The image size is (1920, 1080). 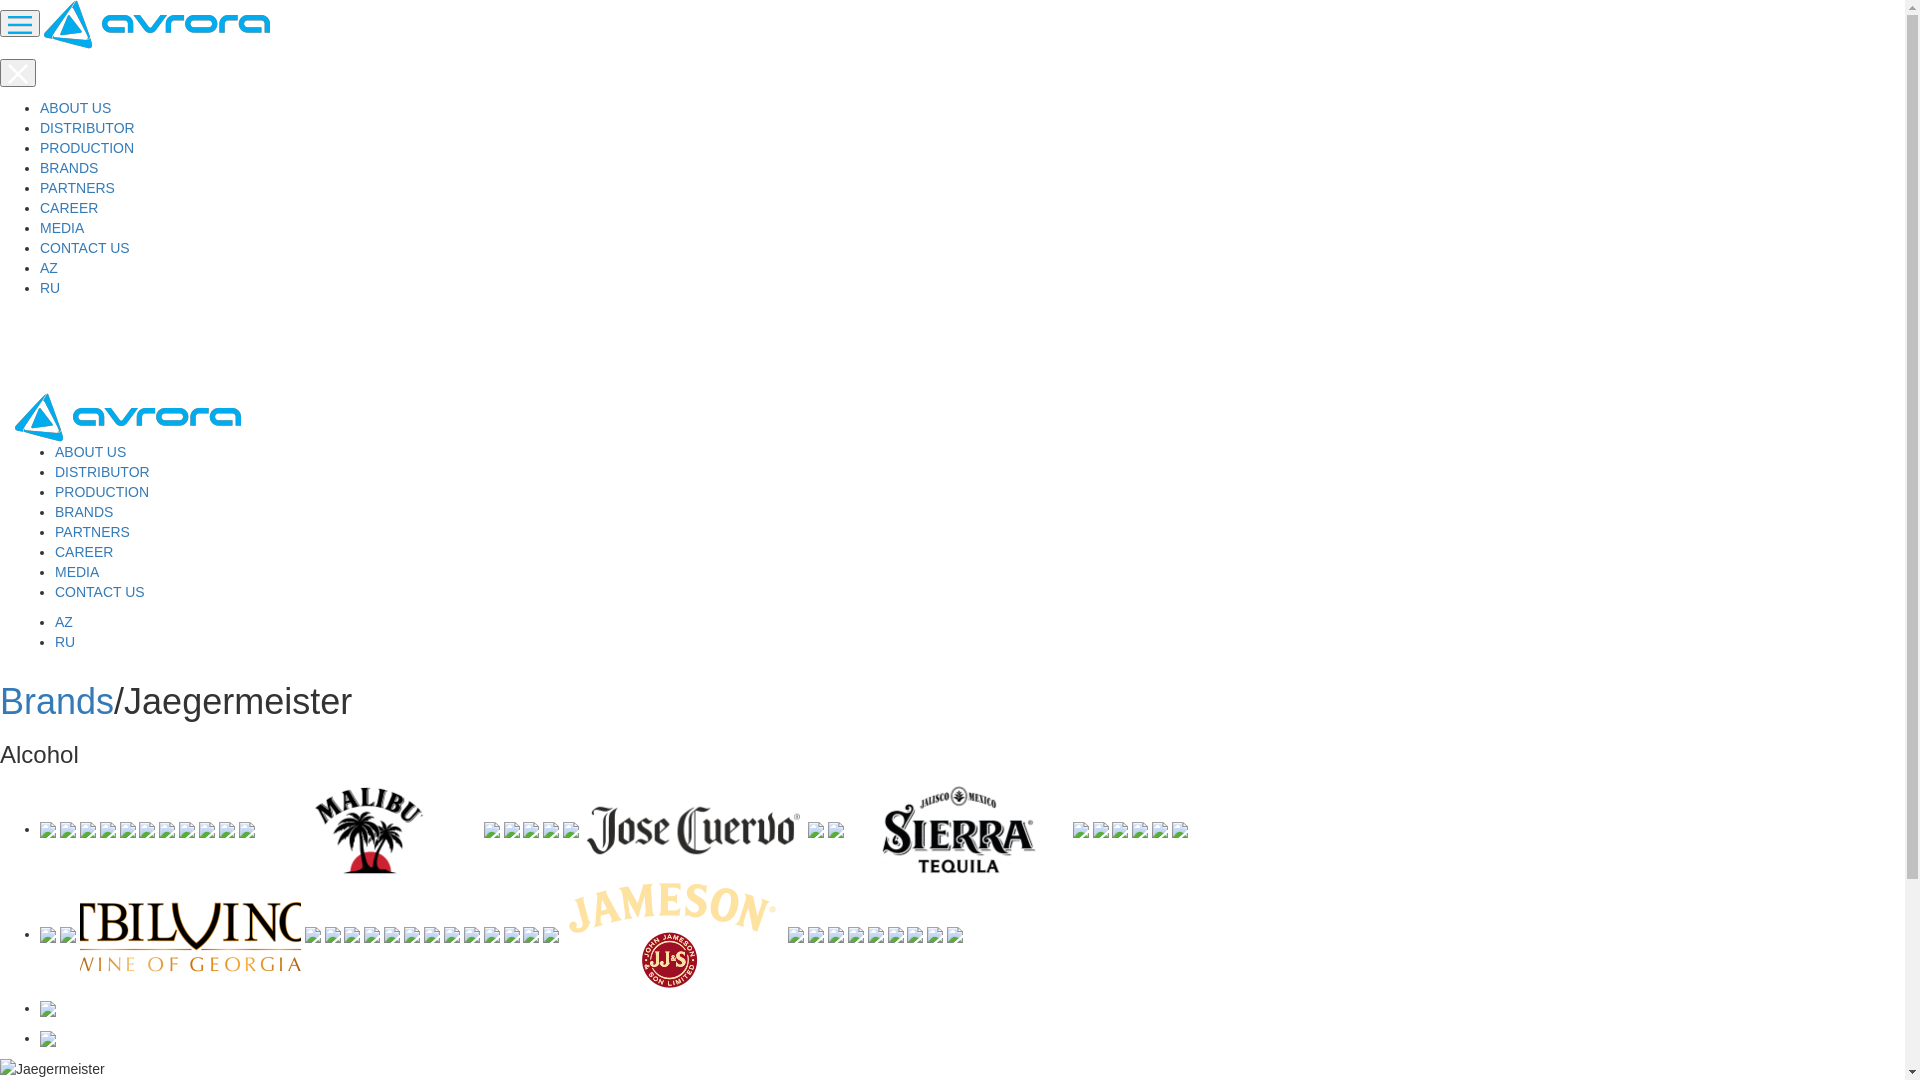 What do you see at coordinates (78, 188) in the screenshot?
I see `PARTNERS` at bounding box center [78, 188].